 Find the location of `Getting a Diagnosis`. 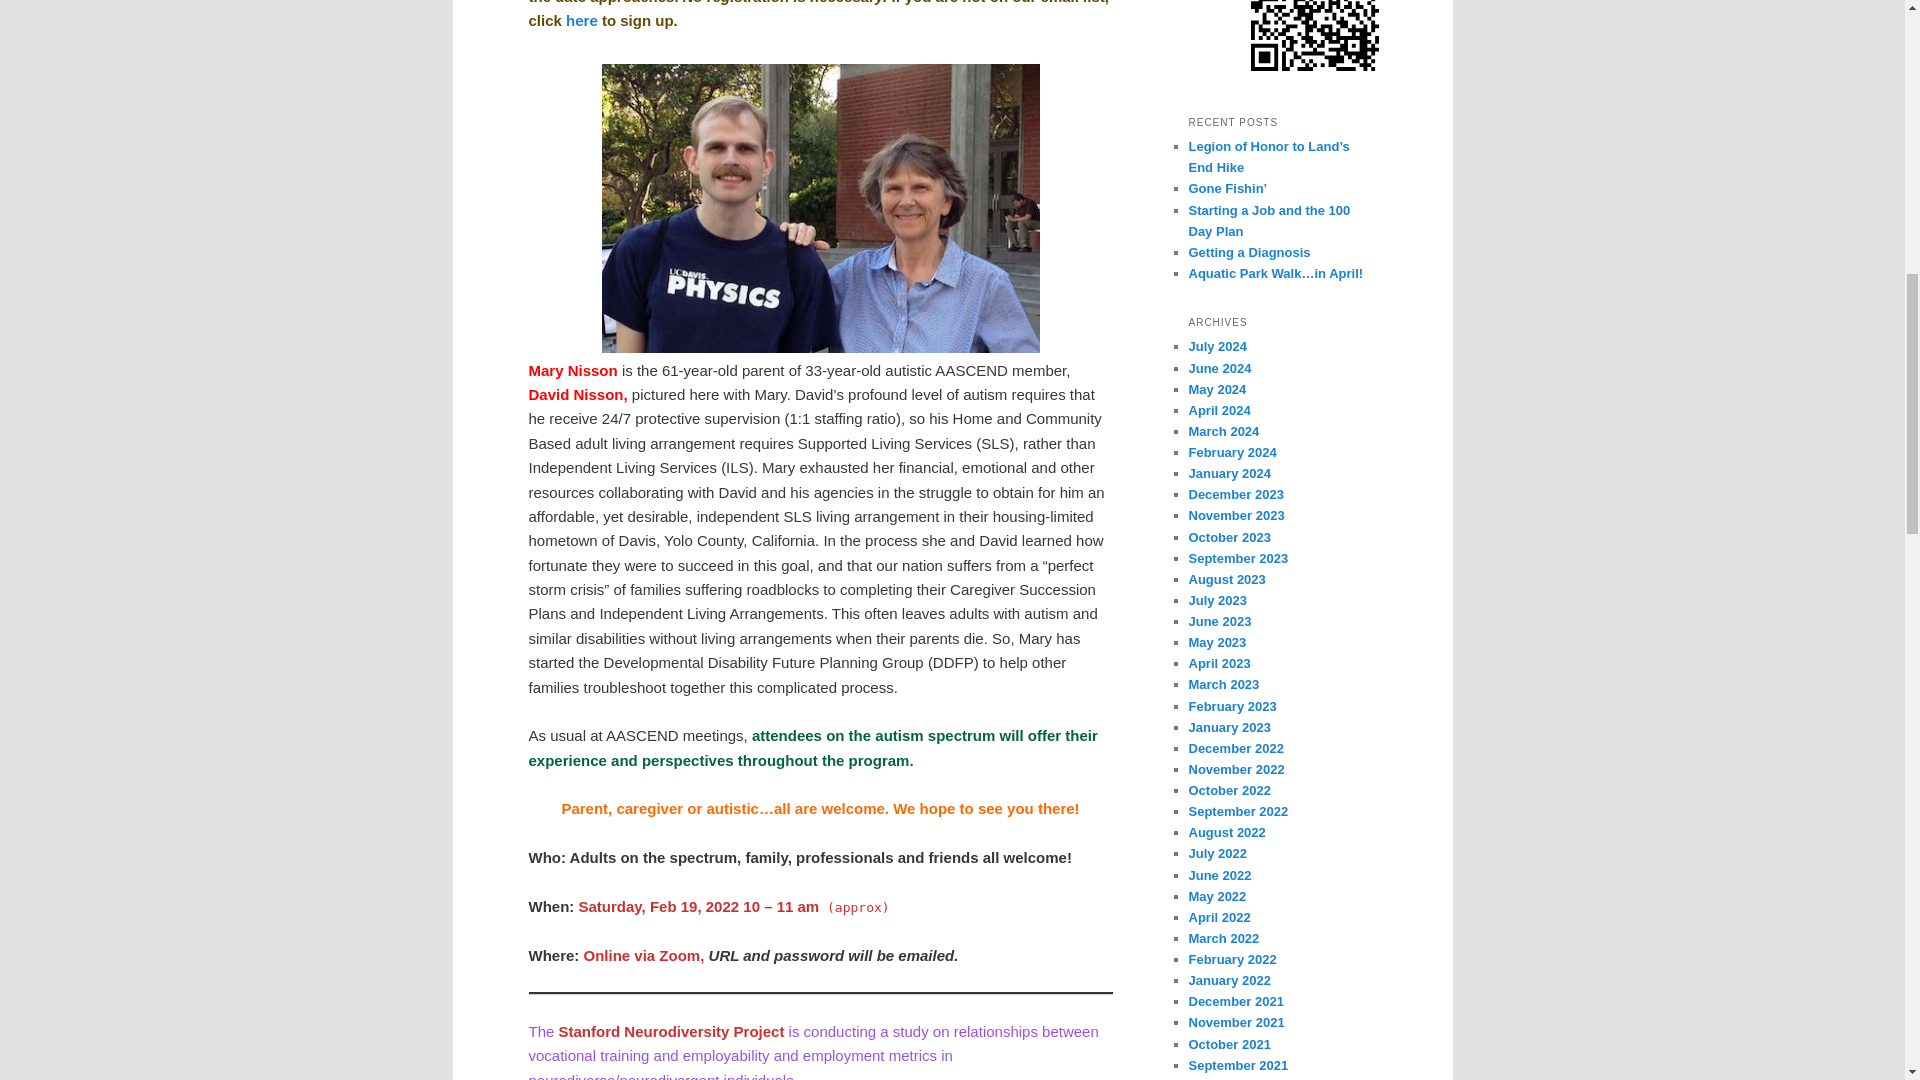

Getting a Diagnosis is located at coordinates (1248, 252).